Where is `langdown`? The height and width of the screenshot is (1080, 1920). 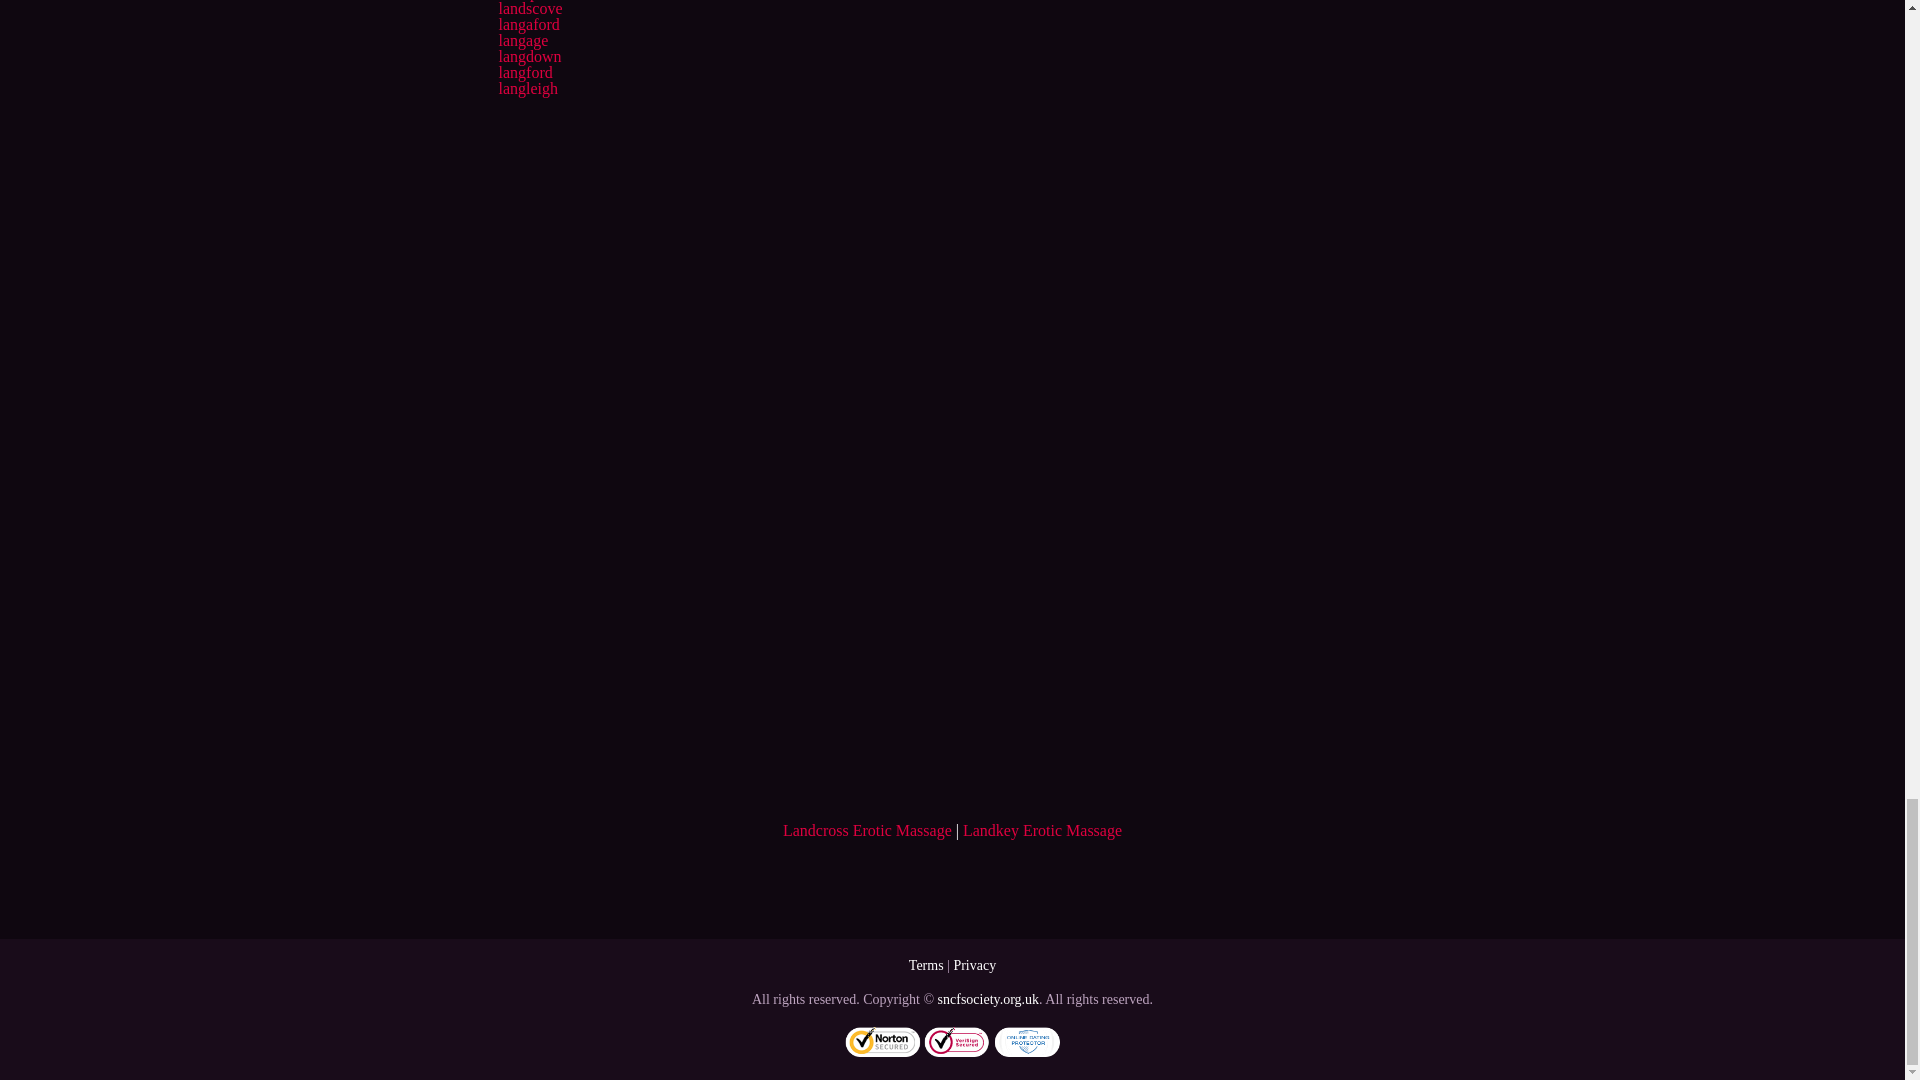
langdown is located at coordinates (528, 56).